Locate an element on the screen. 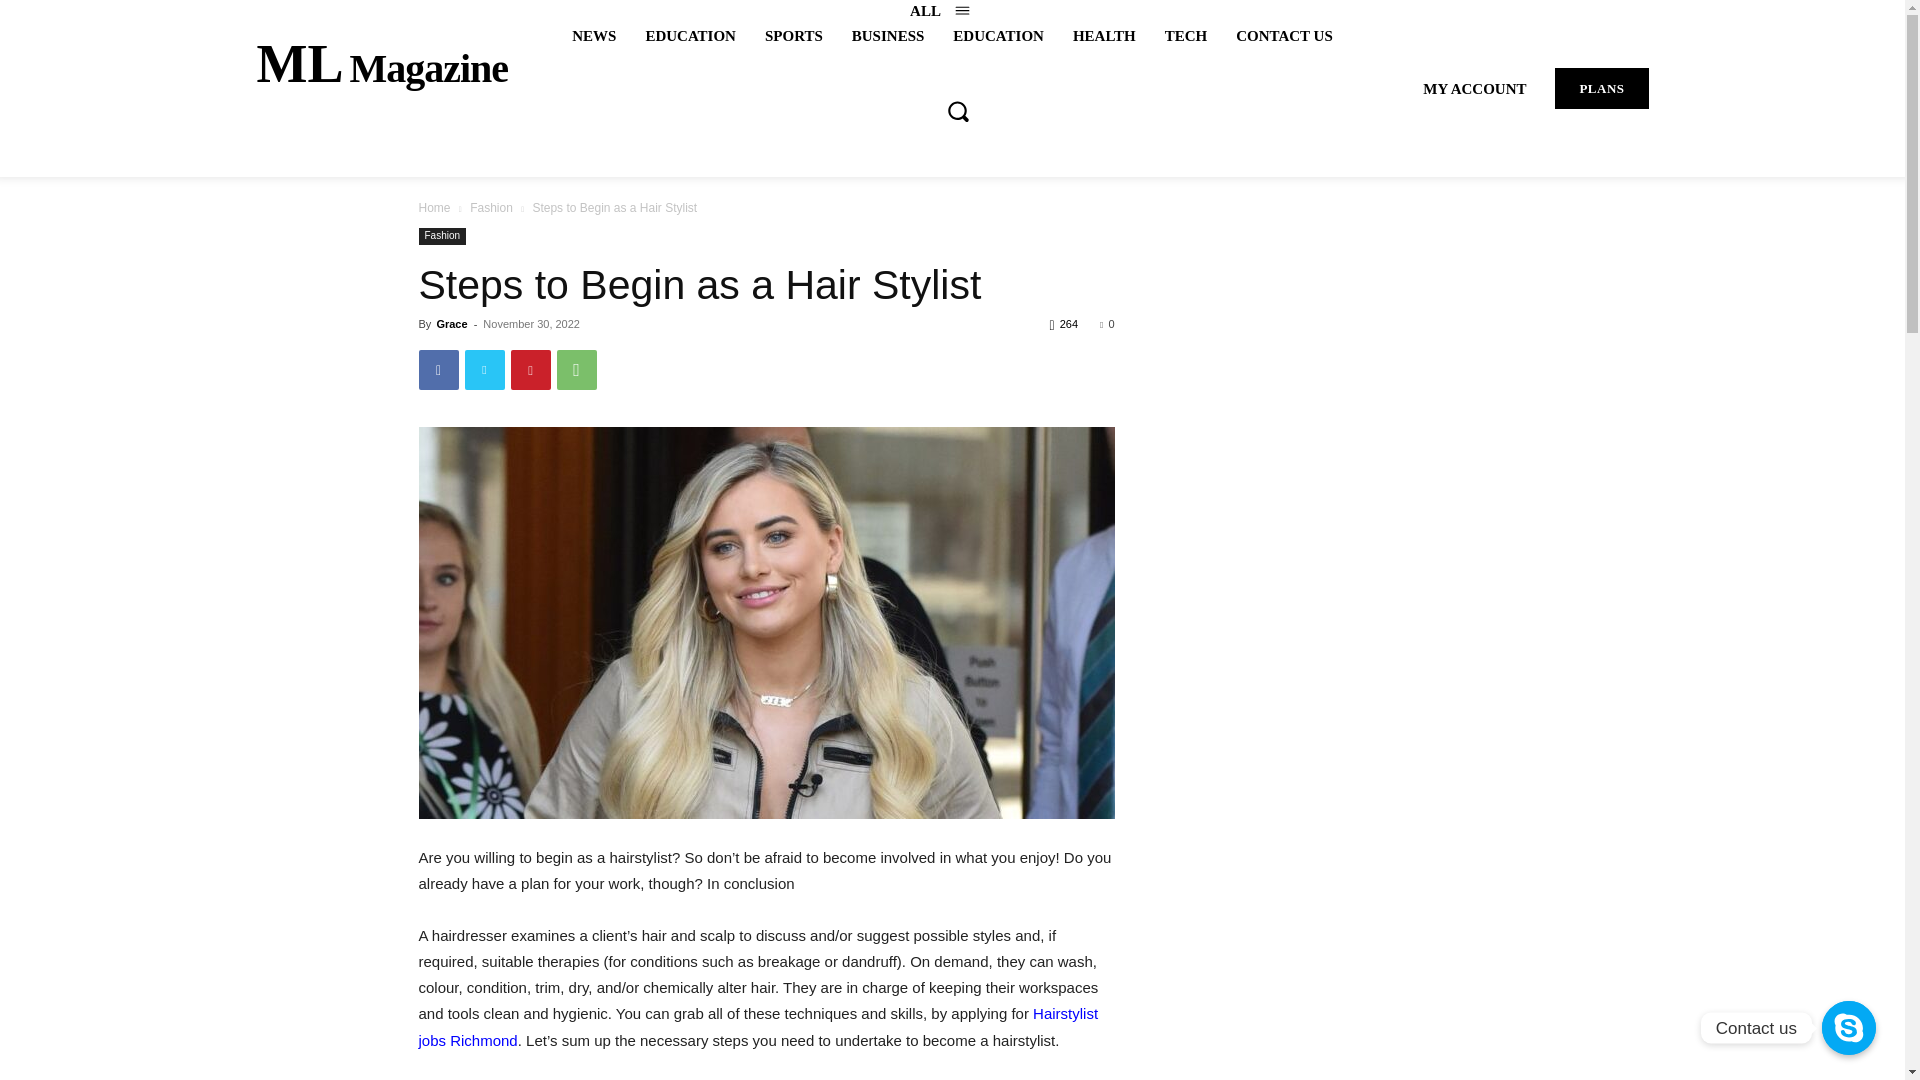  View all posts in Fashion is located at coordinates (690, 35).